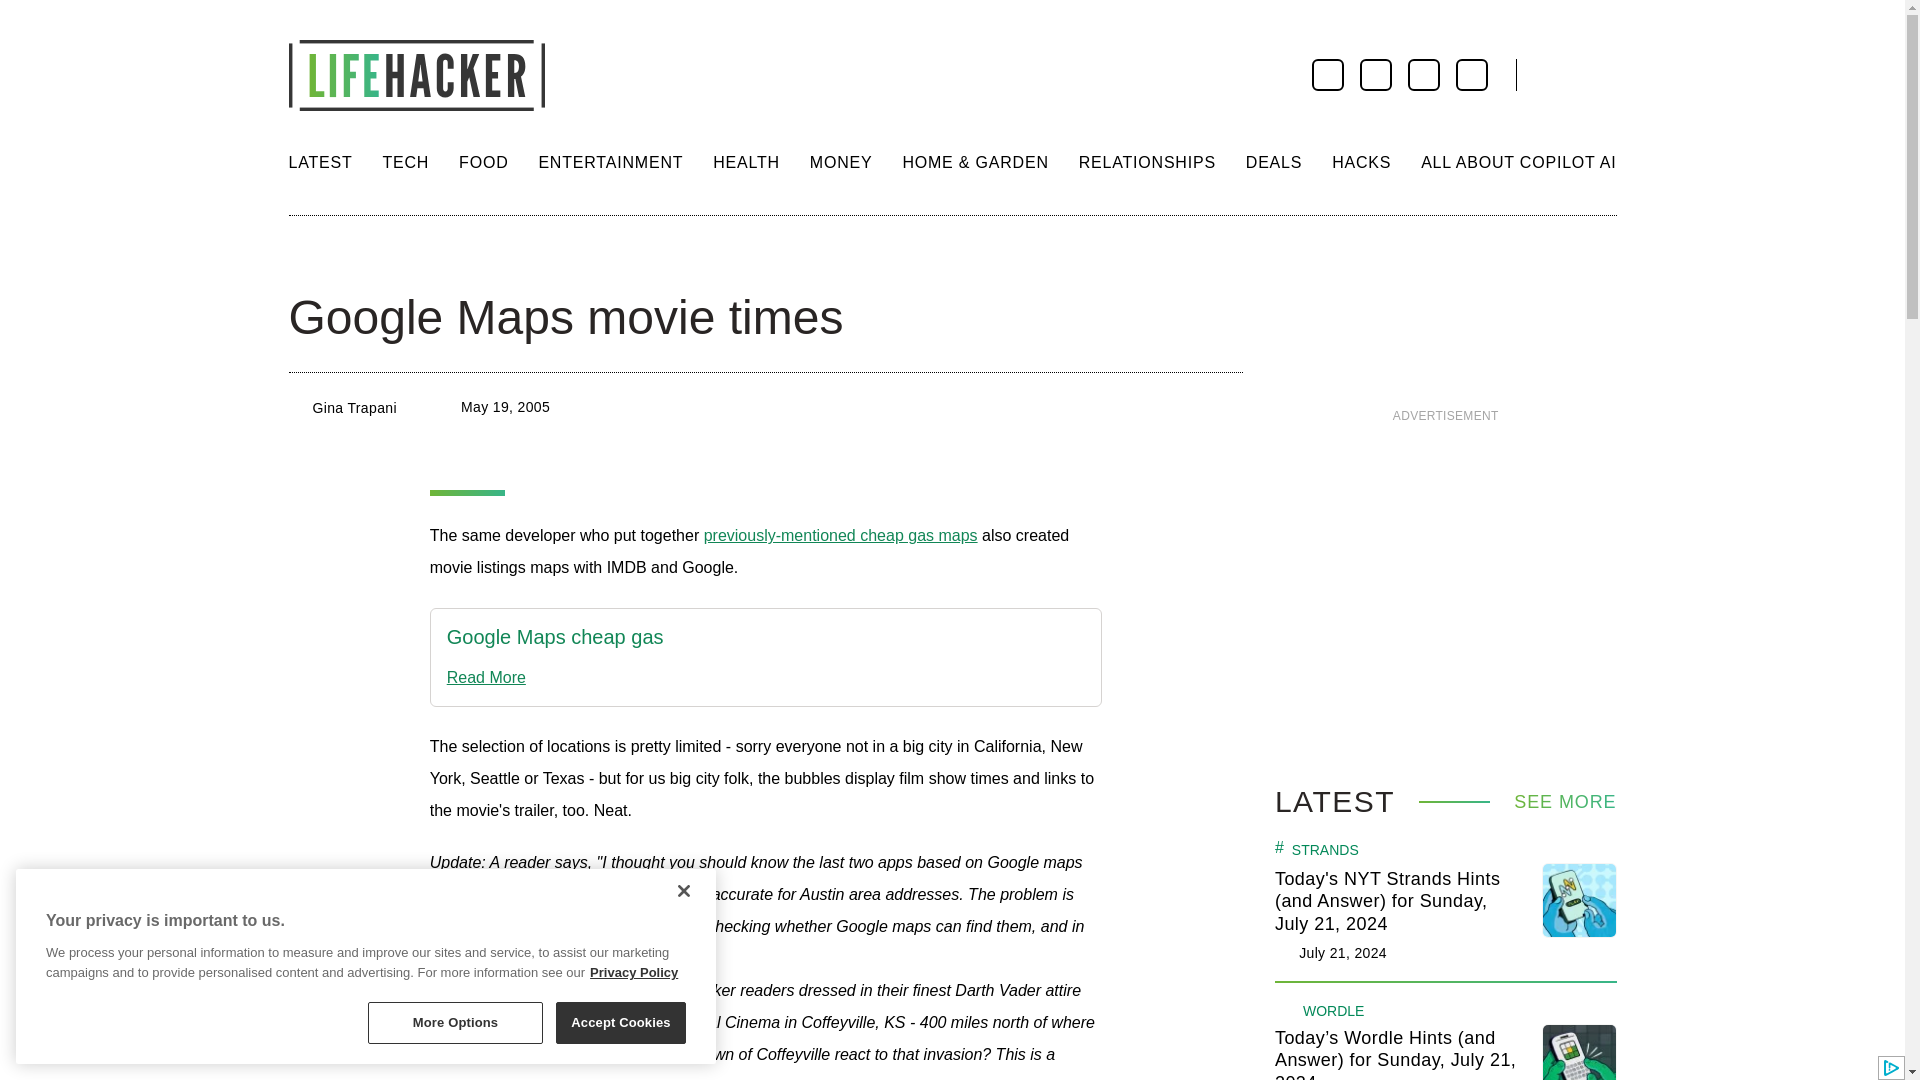  I want to click on HEALTH, so click(746, 162).